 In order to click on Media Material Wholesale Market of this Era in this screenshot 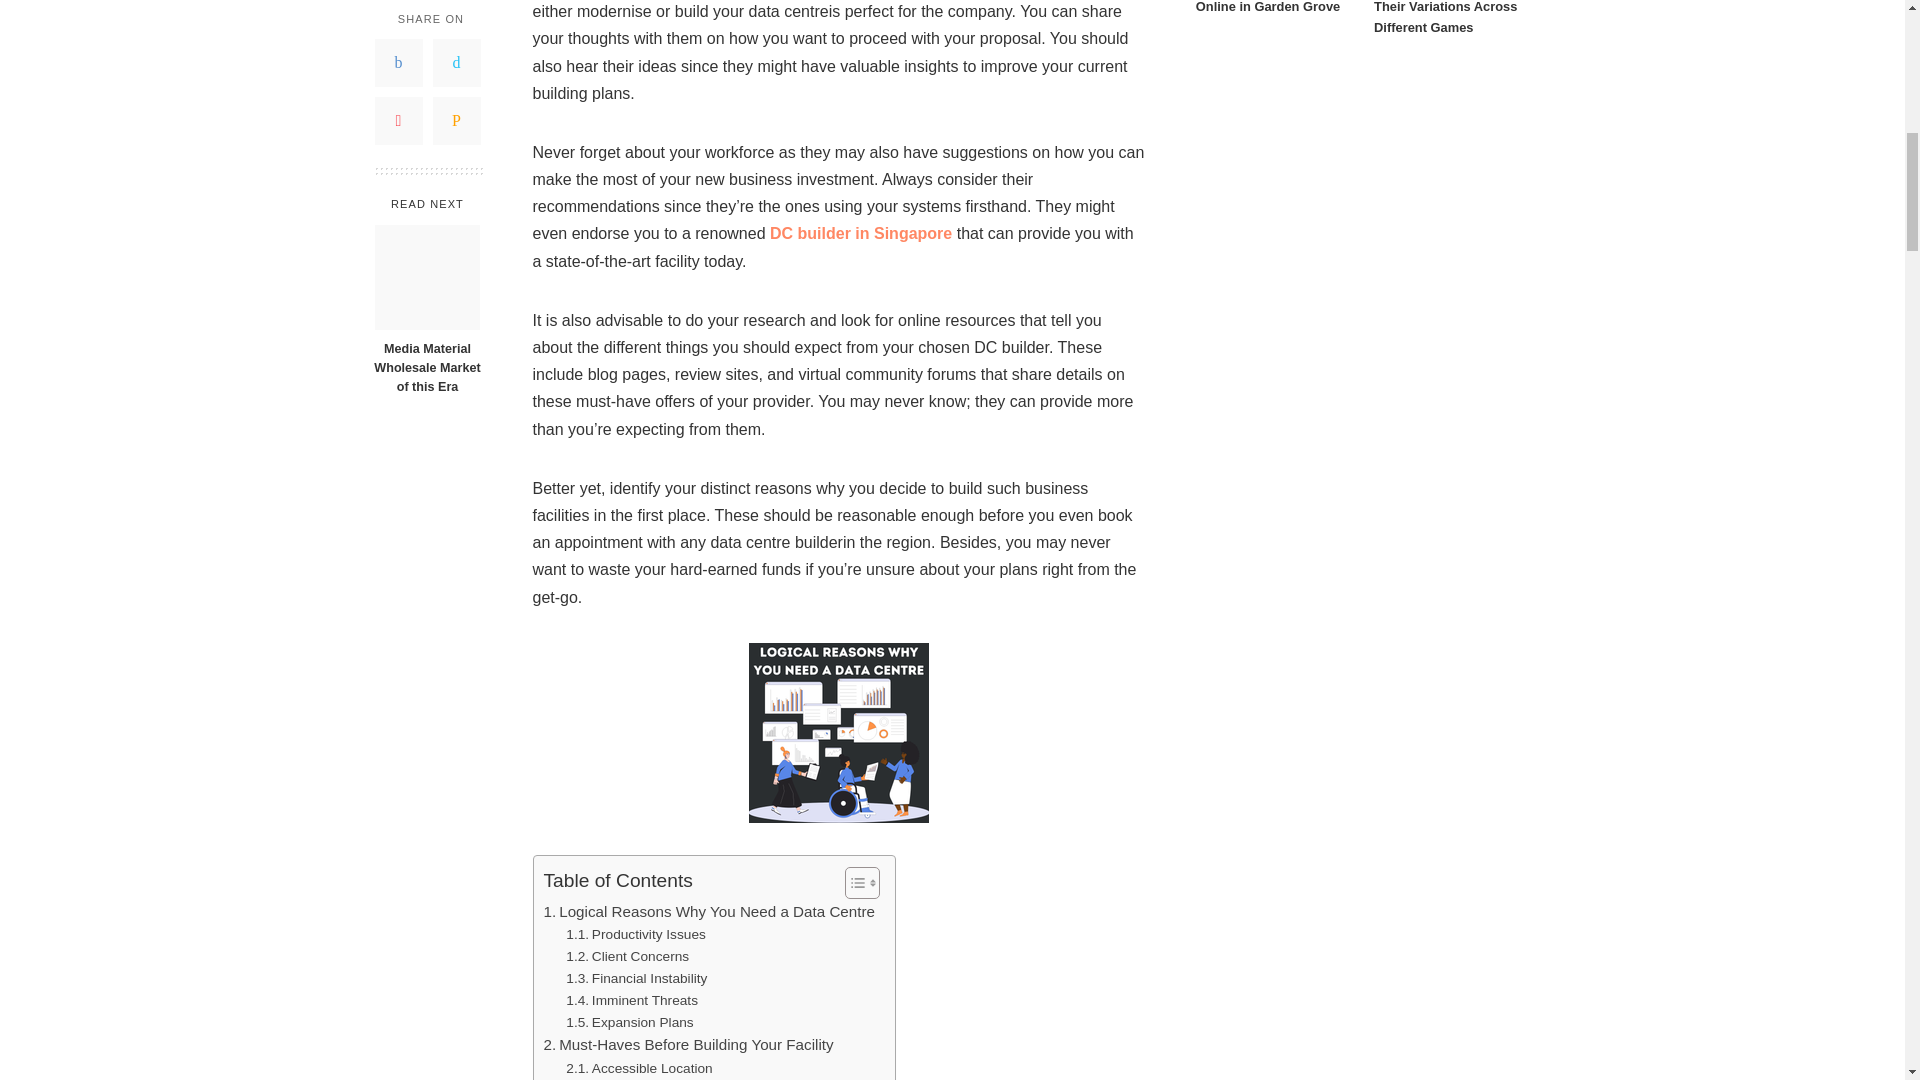, I will do `click(426, 161)`.